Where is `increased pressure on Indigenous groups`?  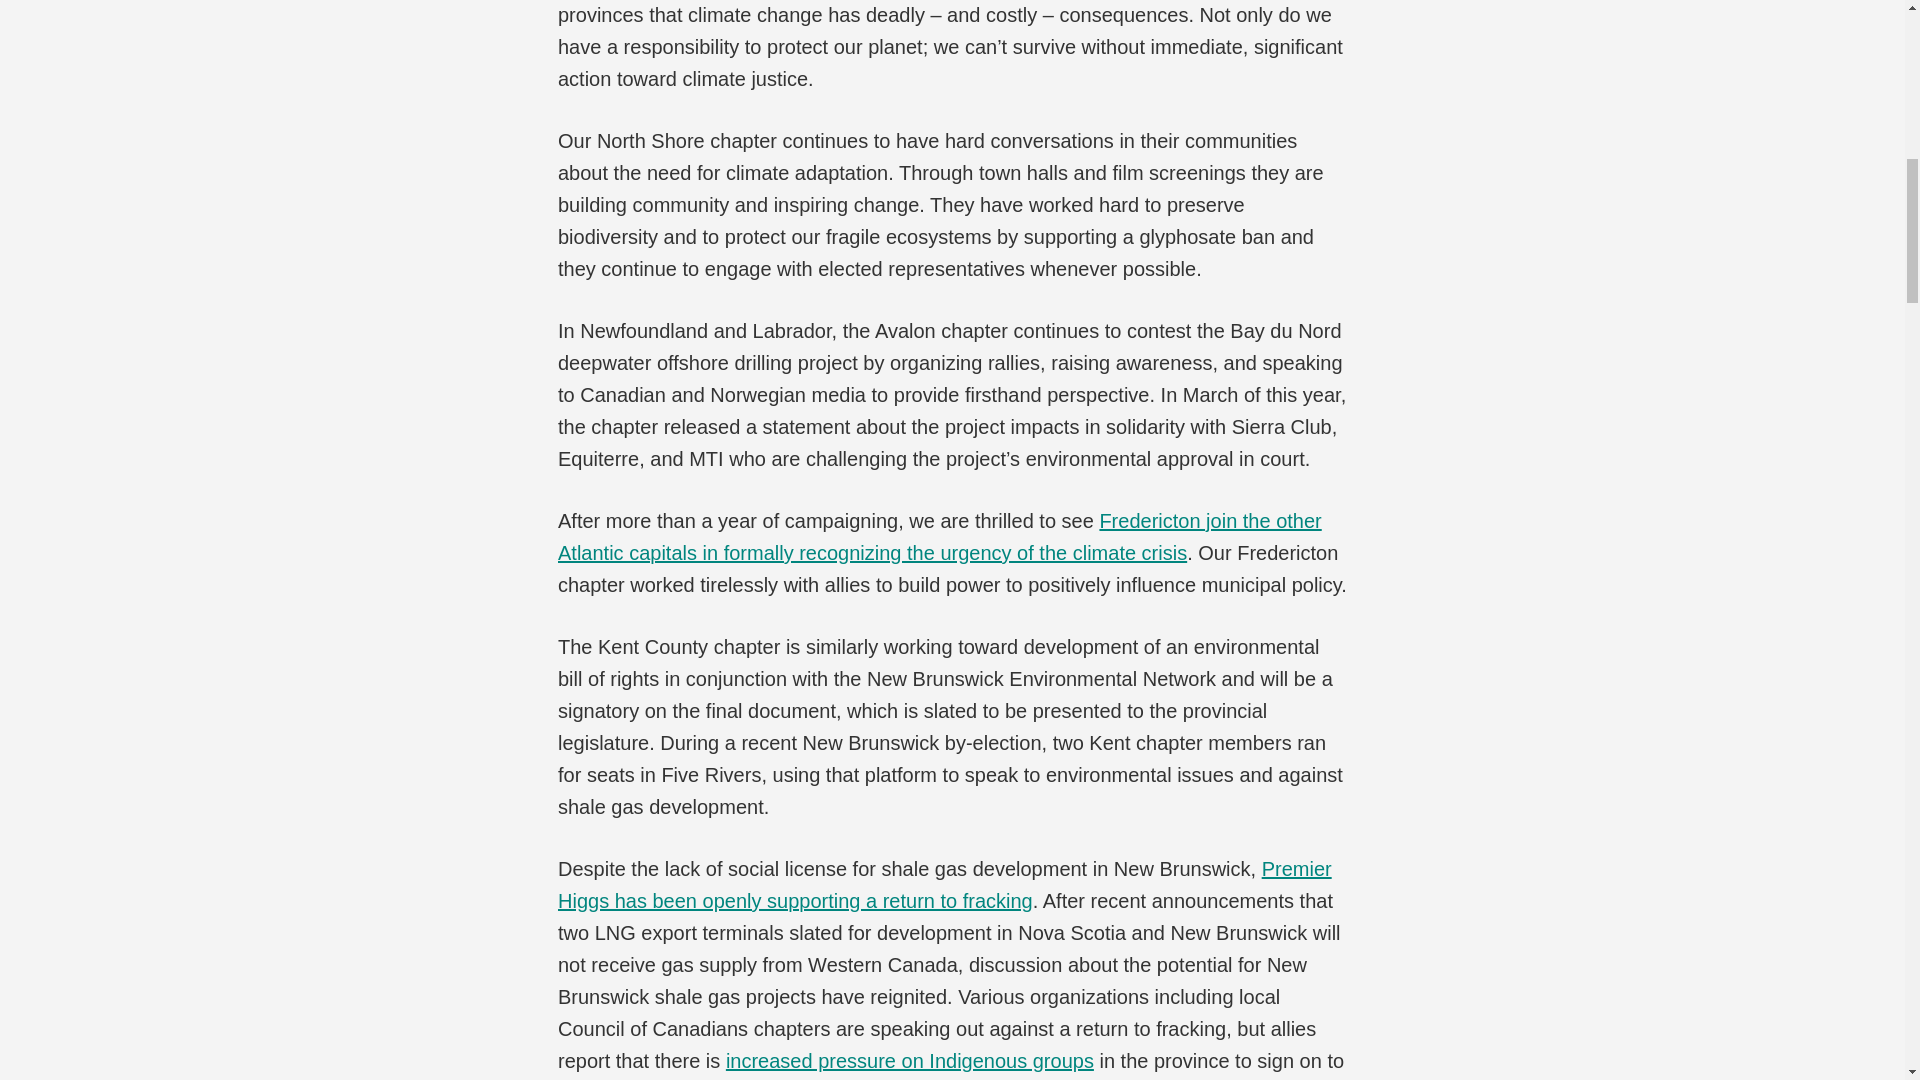 increased pressure on Indigenous groups is located at coordinates (910, 1060).